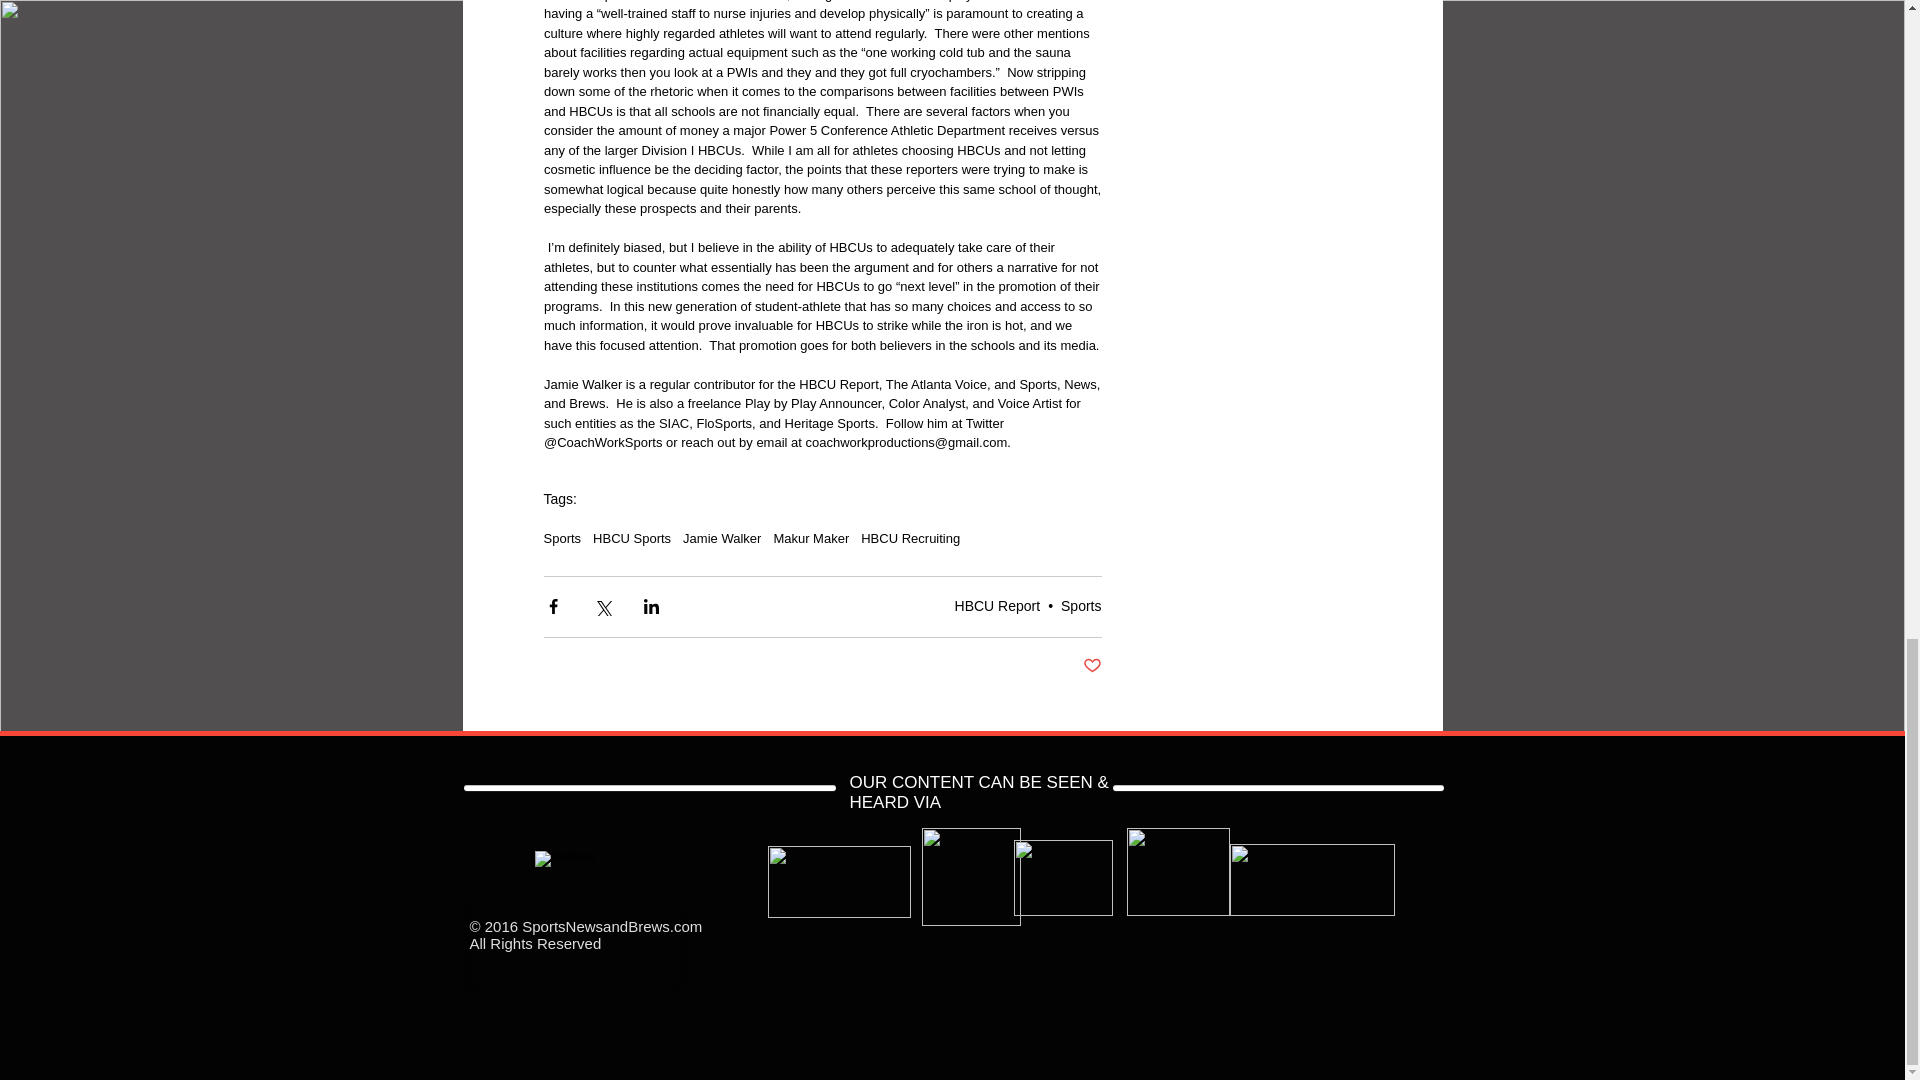 Image resolution: width=1920 pixels, height=1080 pixels. I want to click on Jamie Walker, so click(722, 538).